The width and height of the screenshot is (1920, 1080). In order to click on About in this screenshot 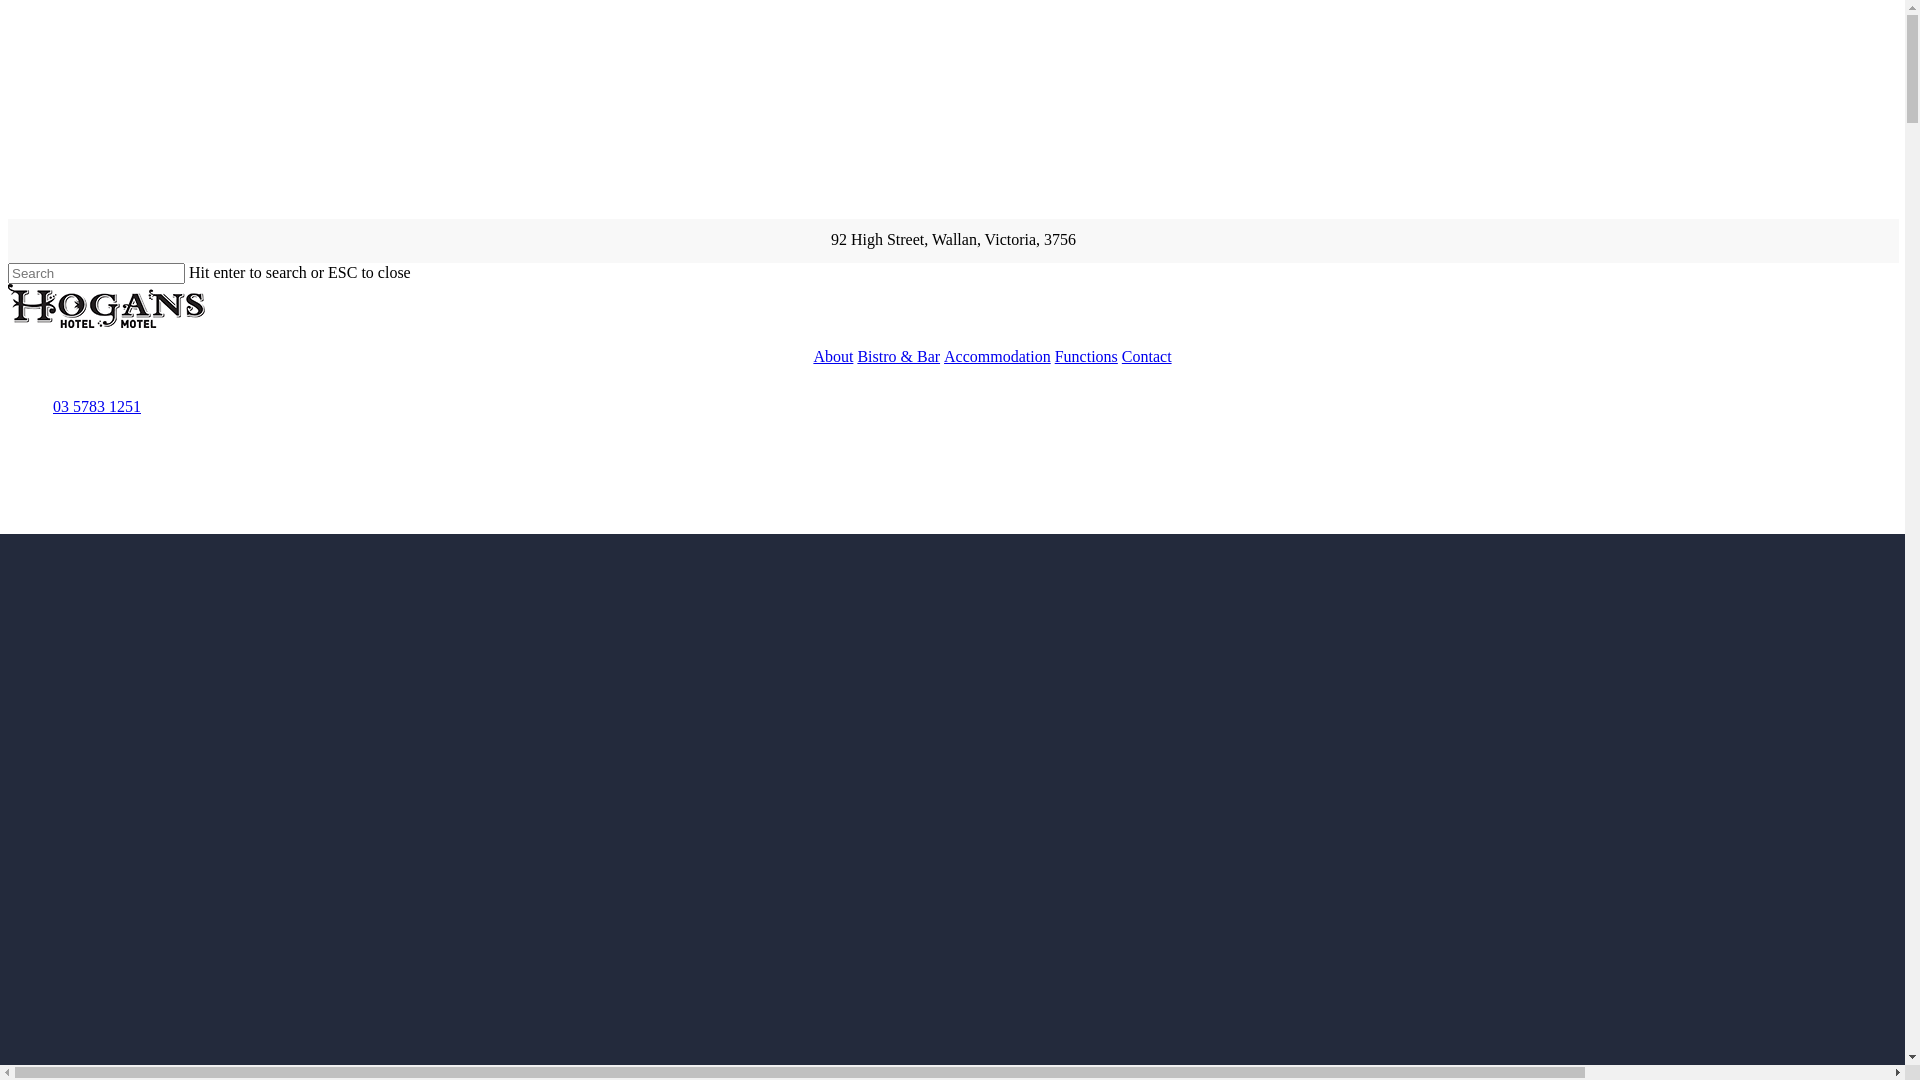, I will do `click(833, 356)`.